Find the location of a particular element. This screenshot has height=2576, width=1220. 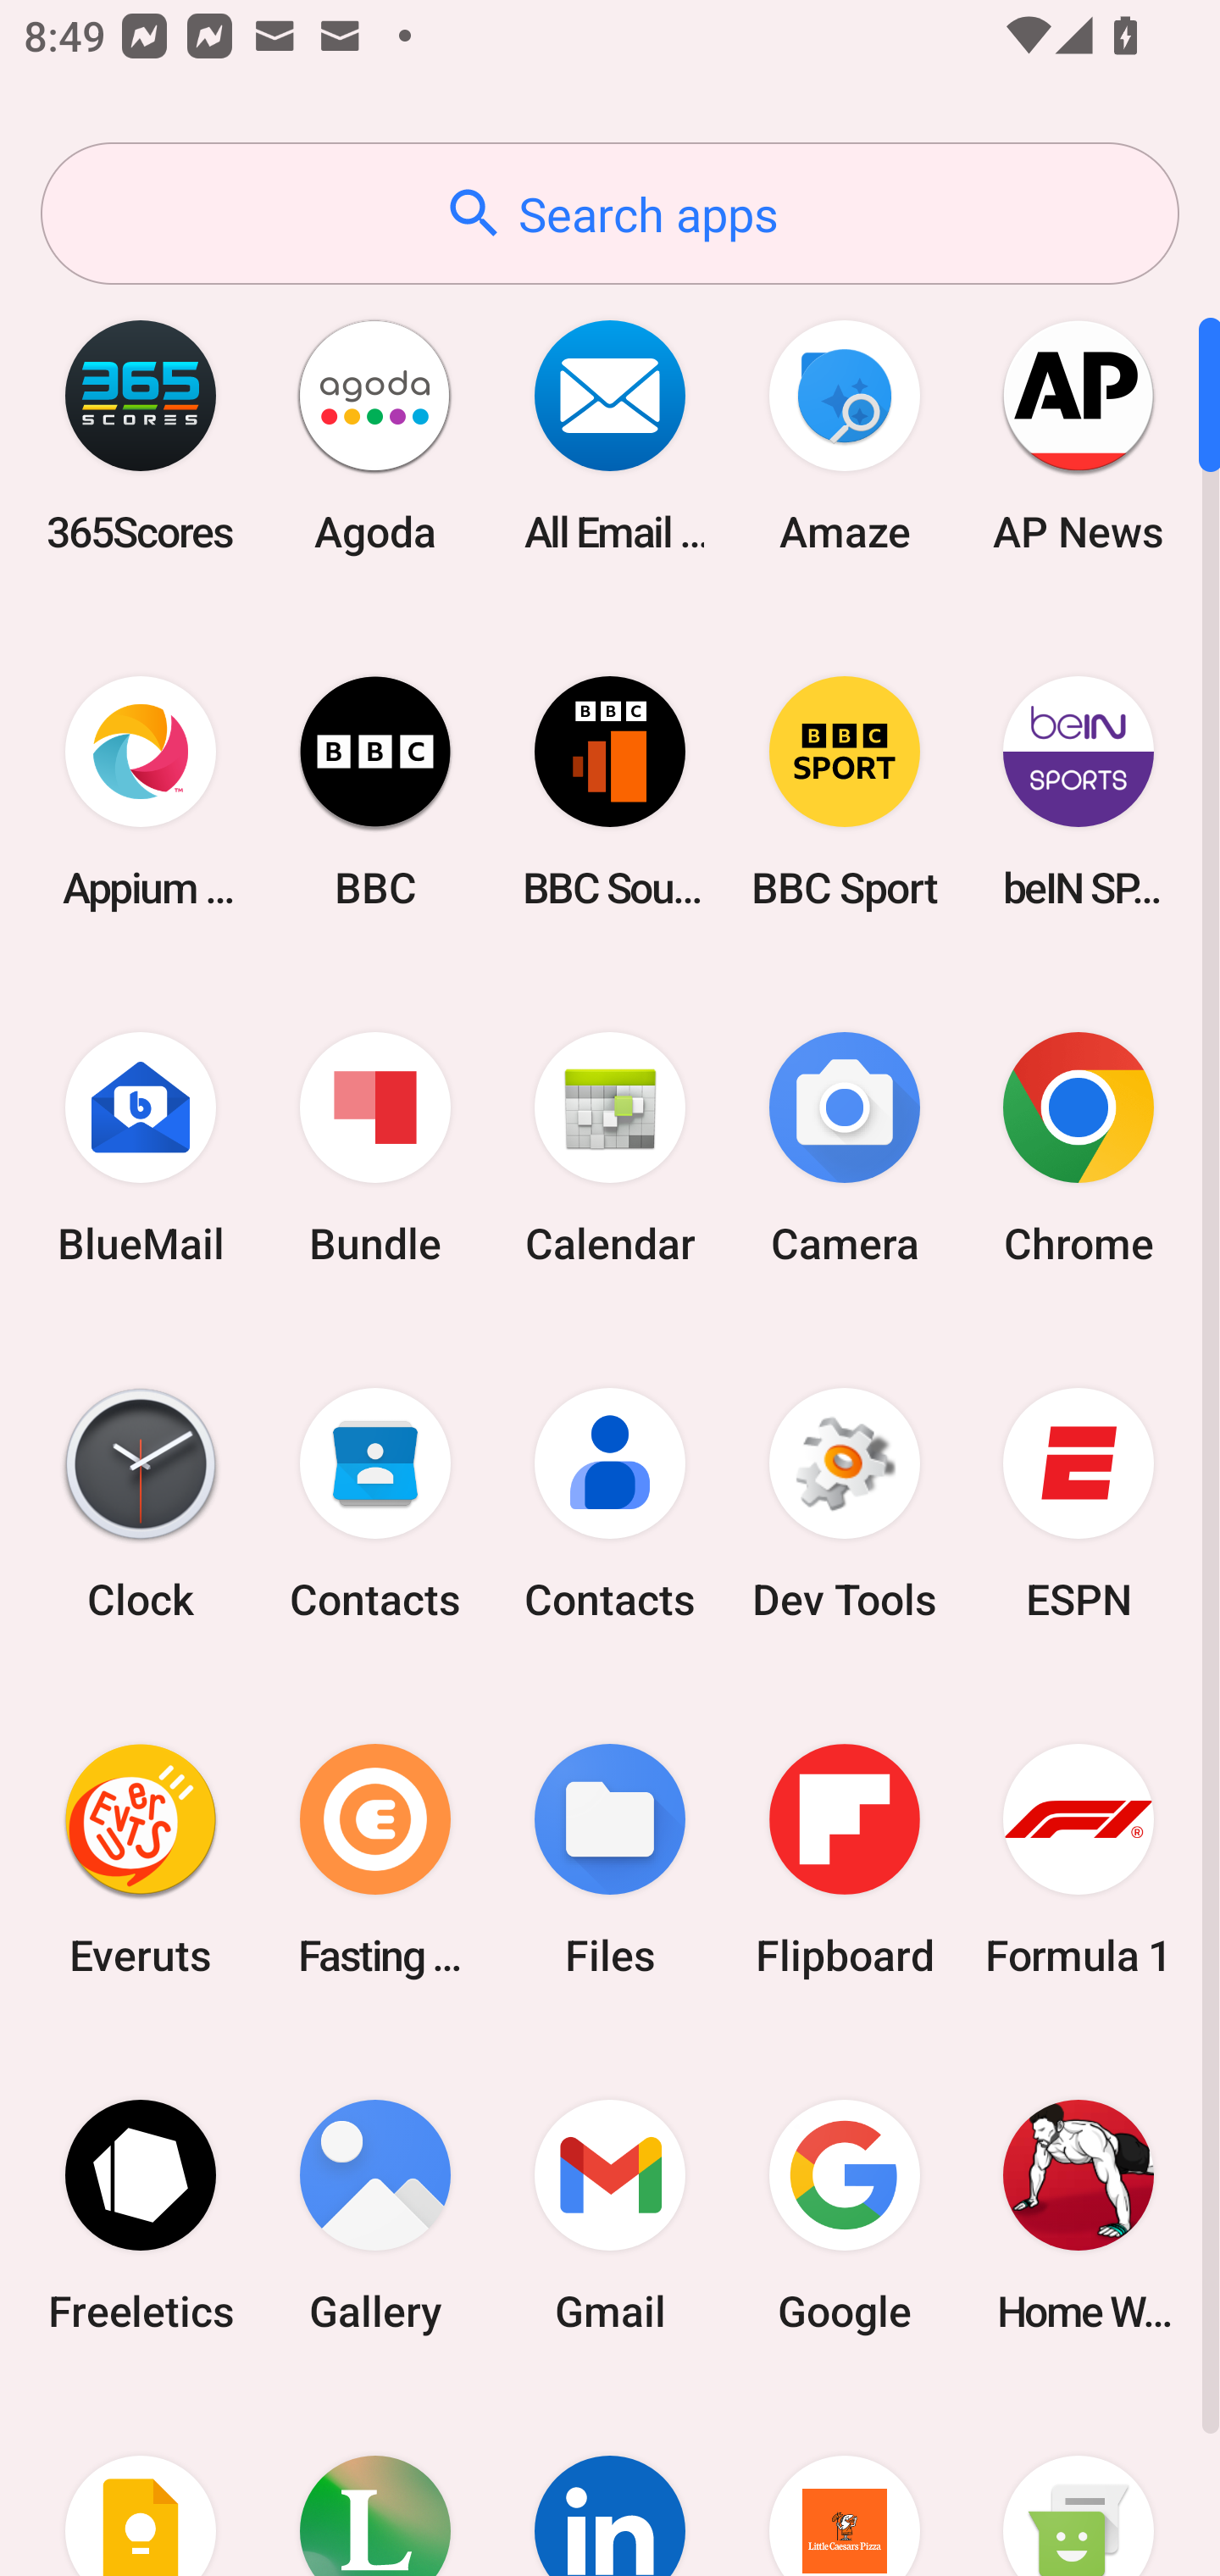

Dev Tools is located at coordinates (844, 1504).